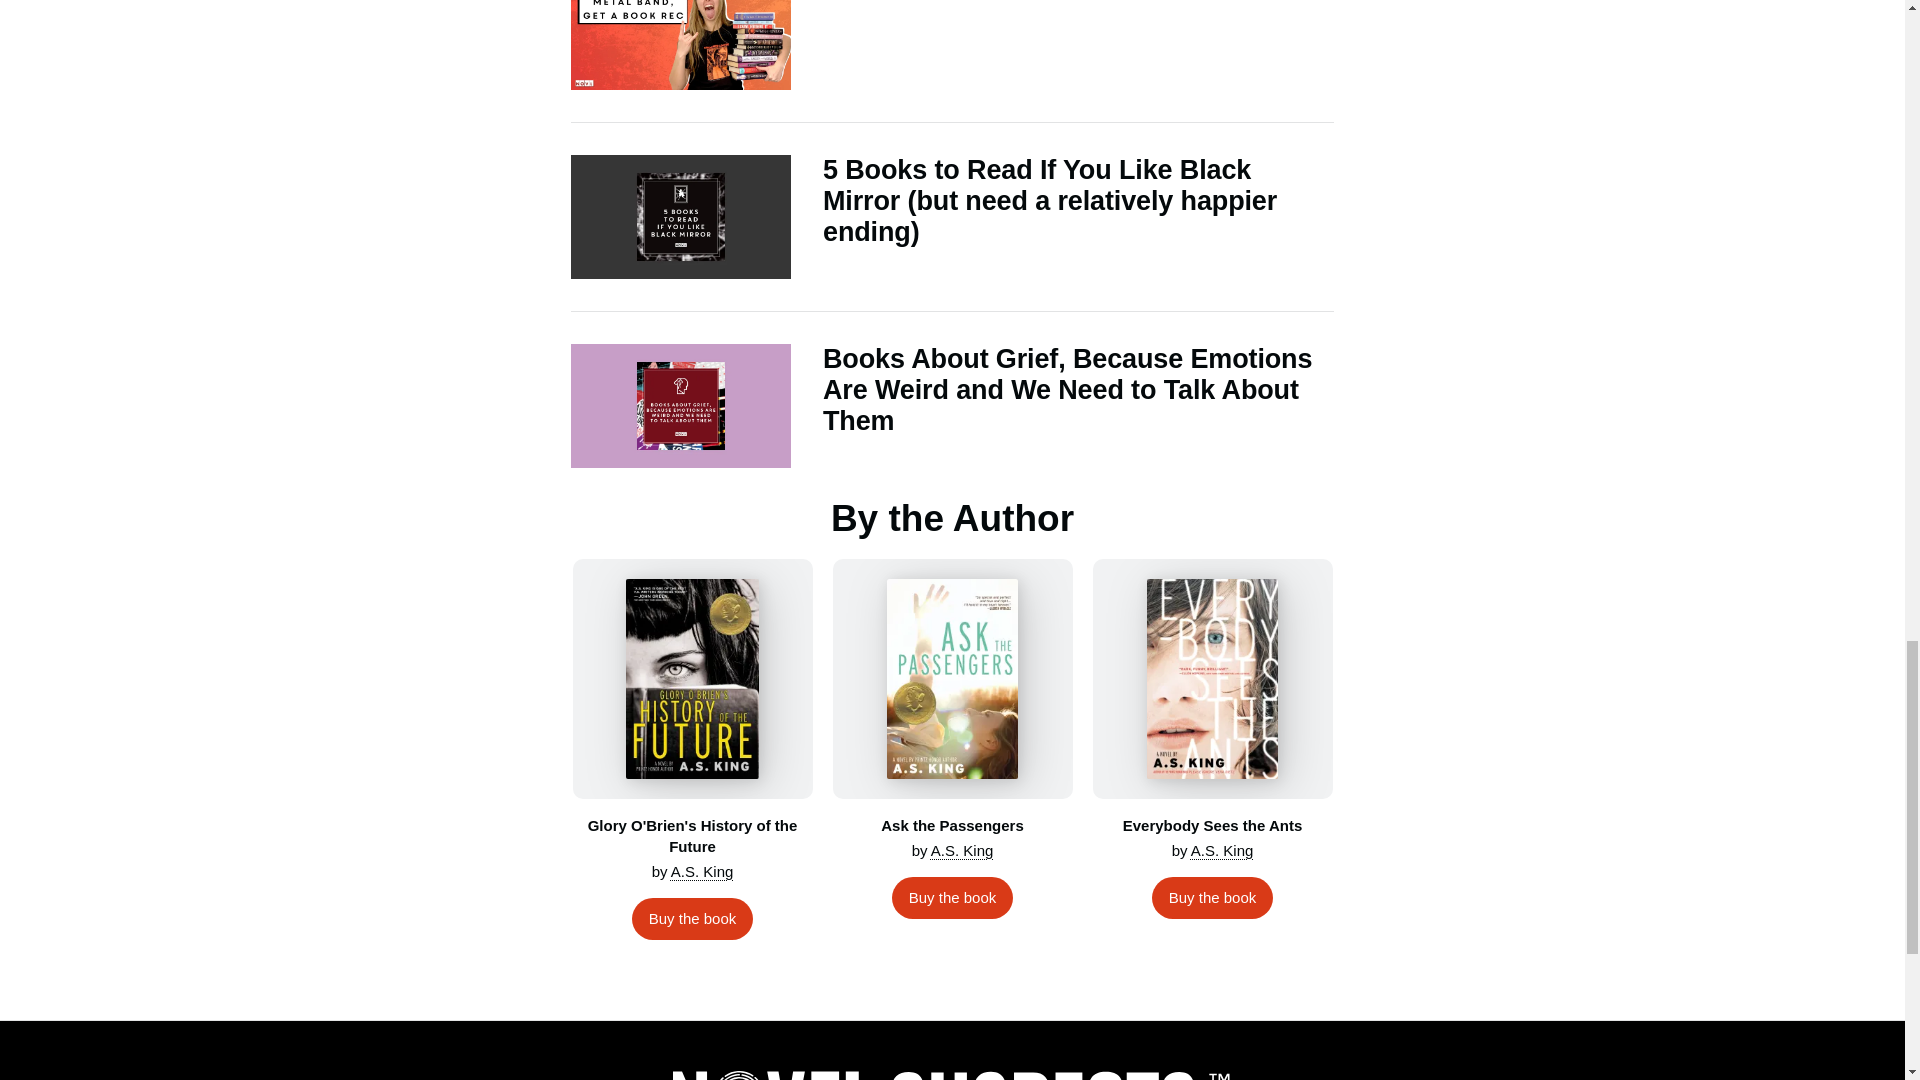 The height and width of the screenshot is (1080, 1920). I want to click on Everybody Sees the Ants, so click(1212, 679).